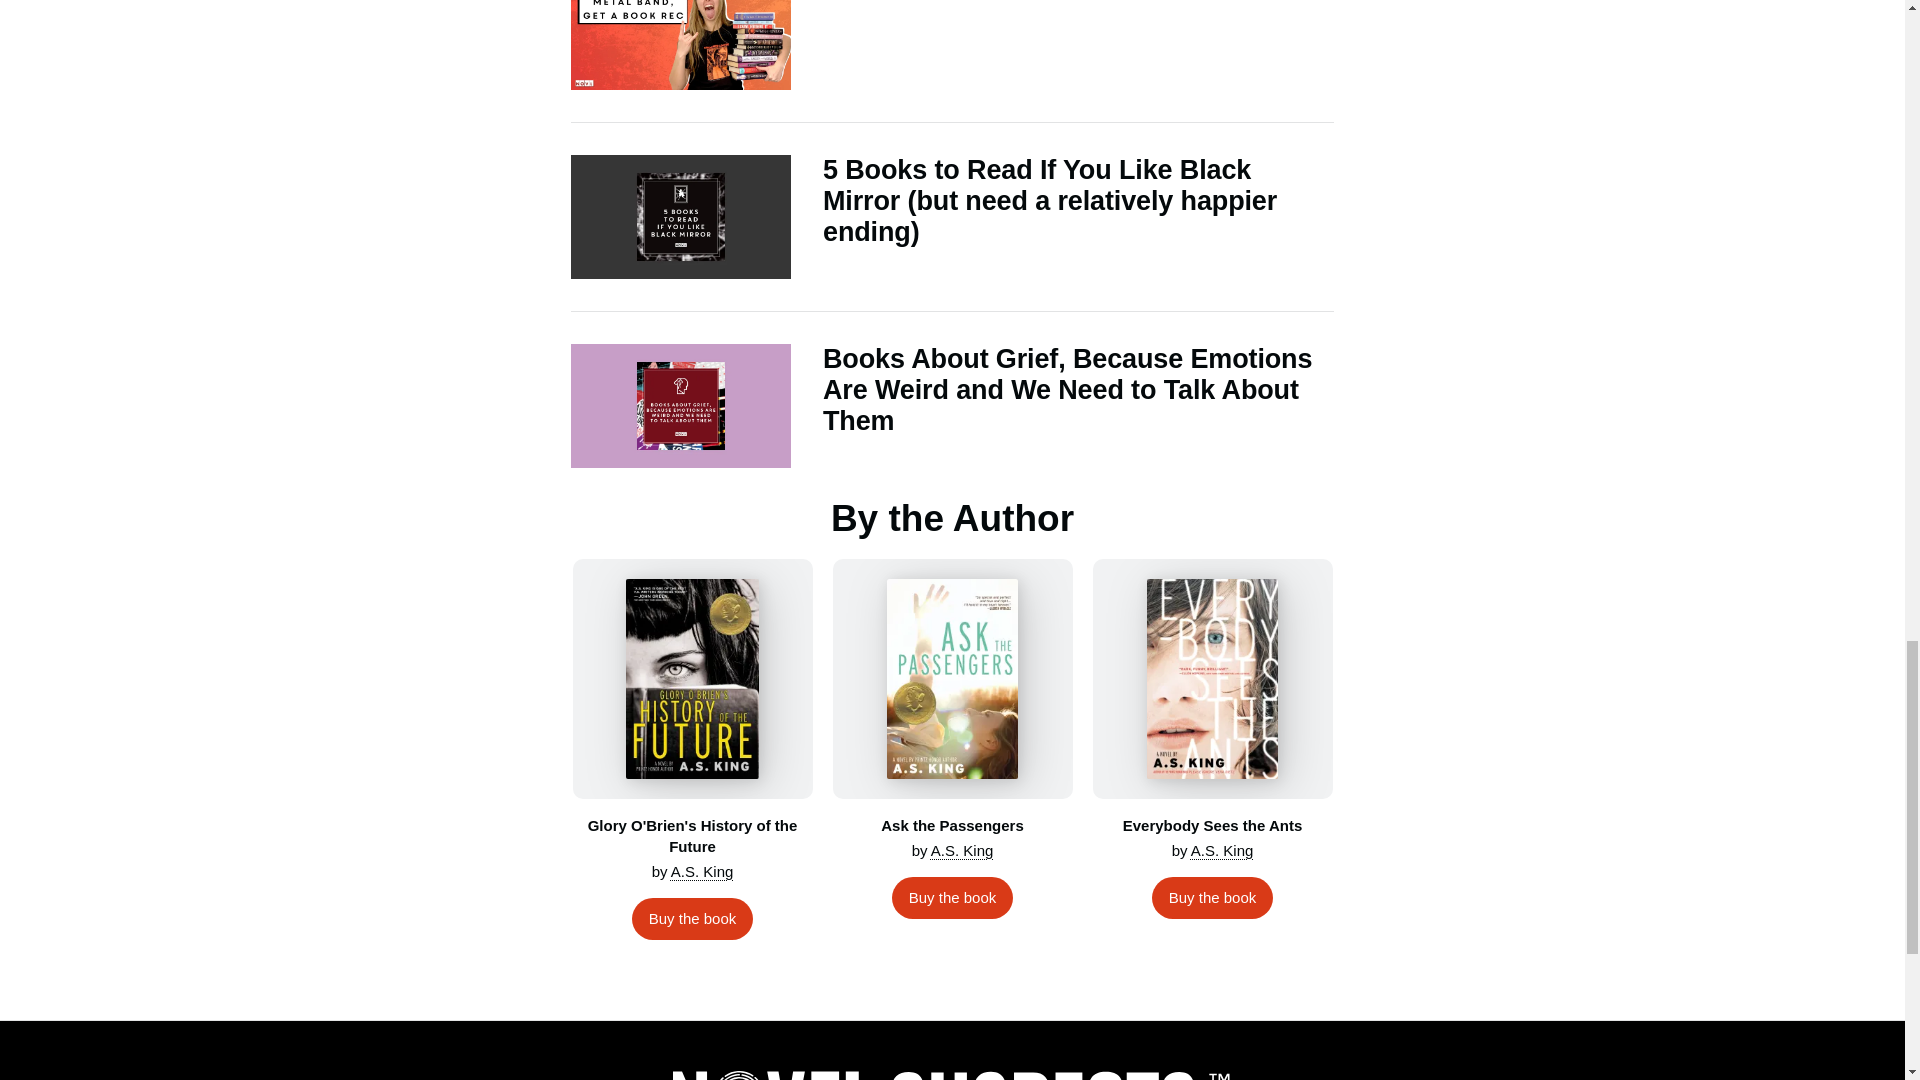 The height and width of the screenshot is (1080, 1920). I want to click on Everybody Sees the Ants, so click(1212, 679).